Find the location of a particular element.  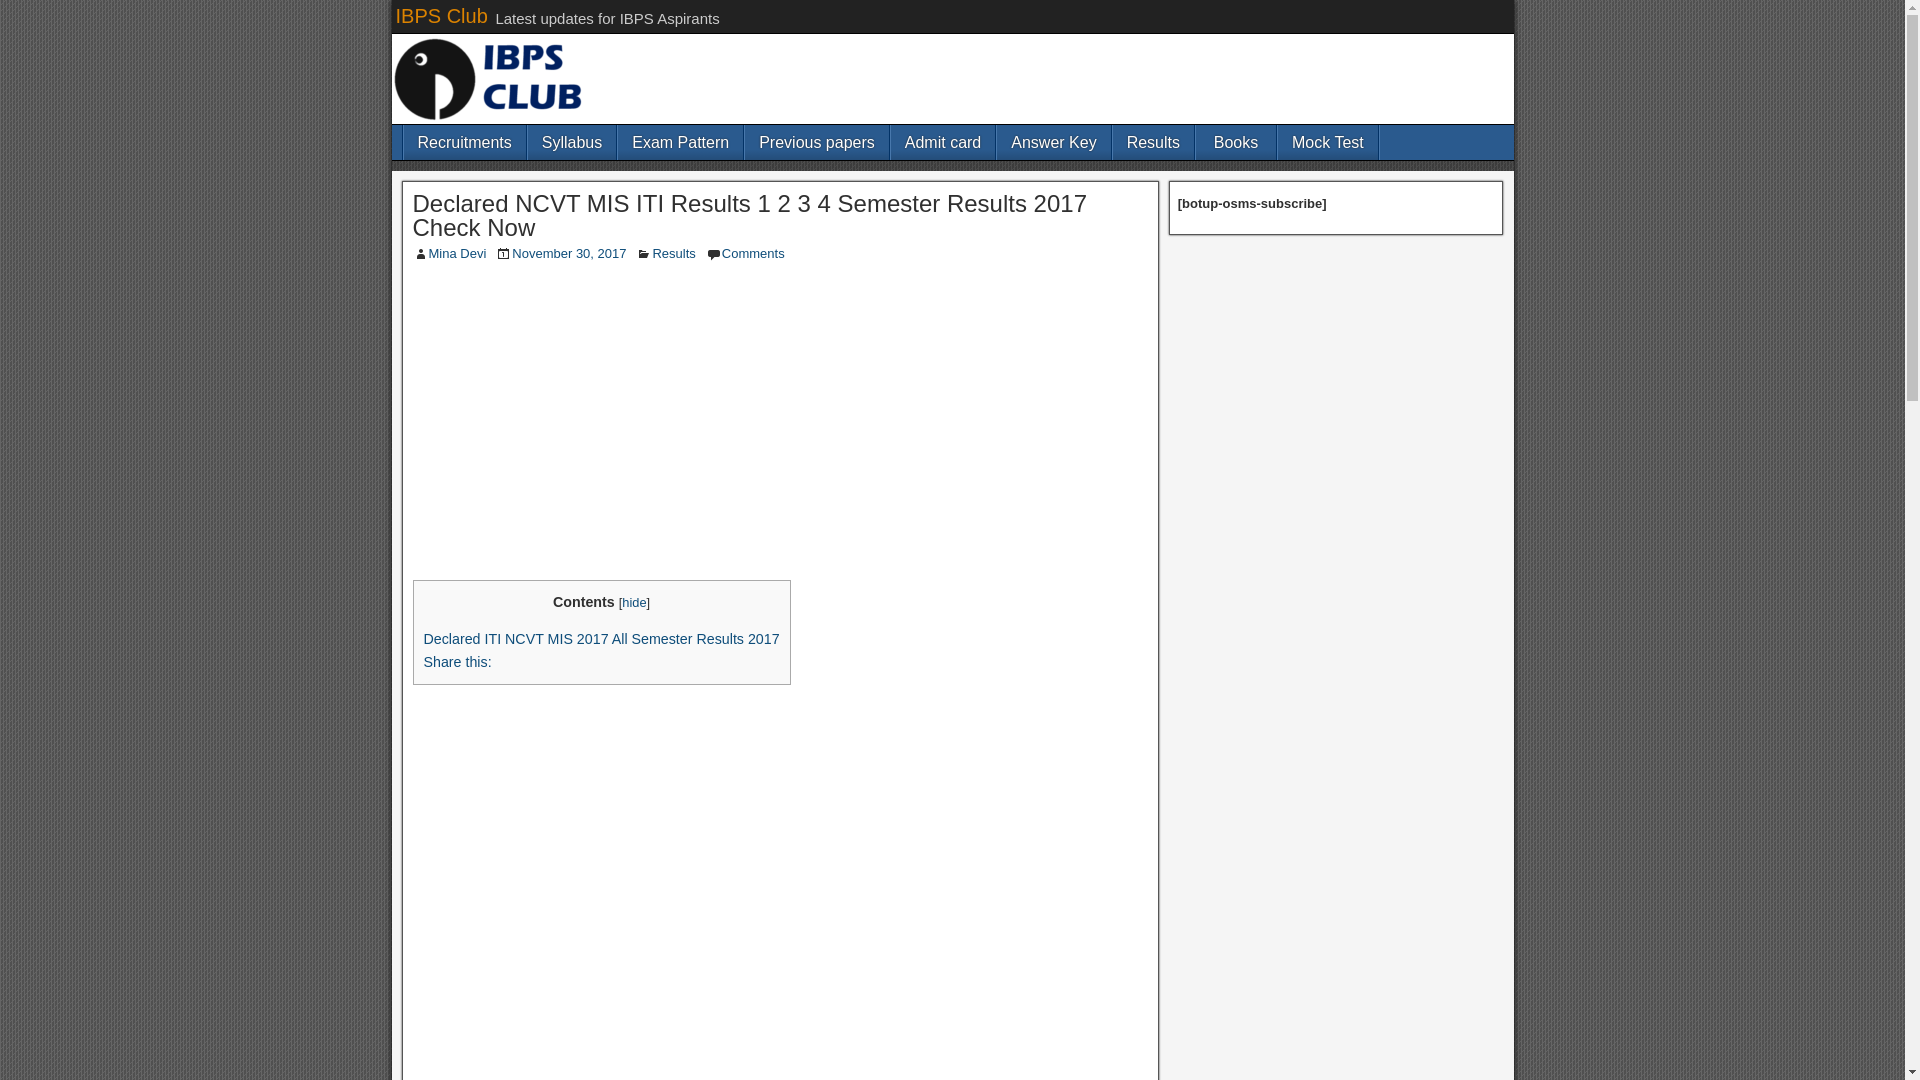

Answer Key is located at coordinates (1052, 142).